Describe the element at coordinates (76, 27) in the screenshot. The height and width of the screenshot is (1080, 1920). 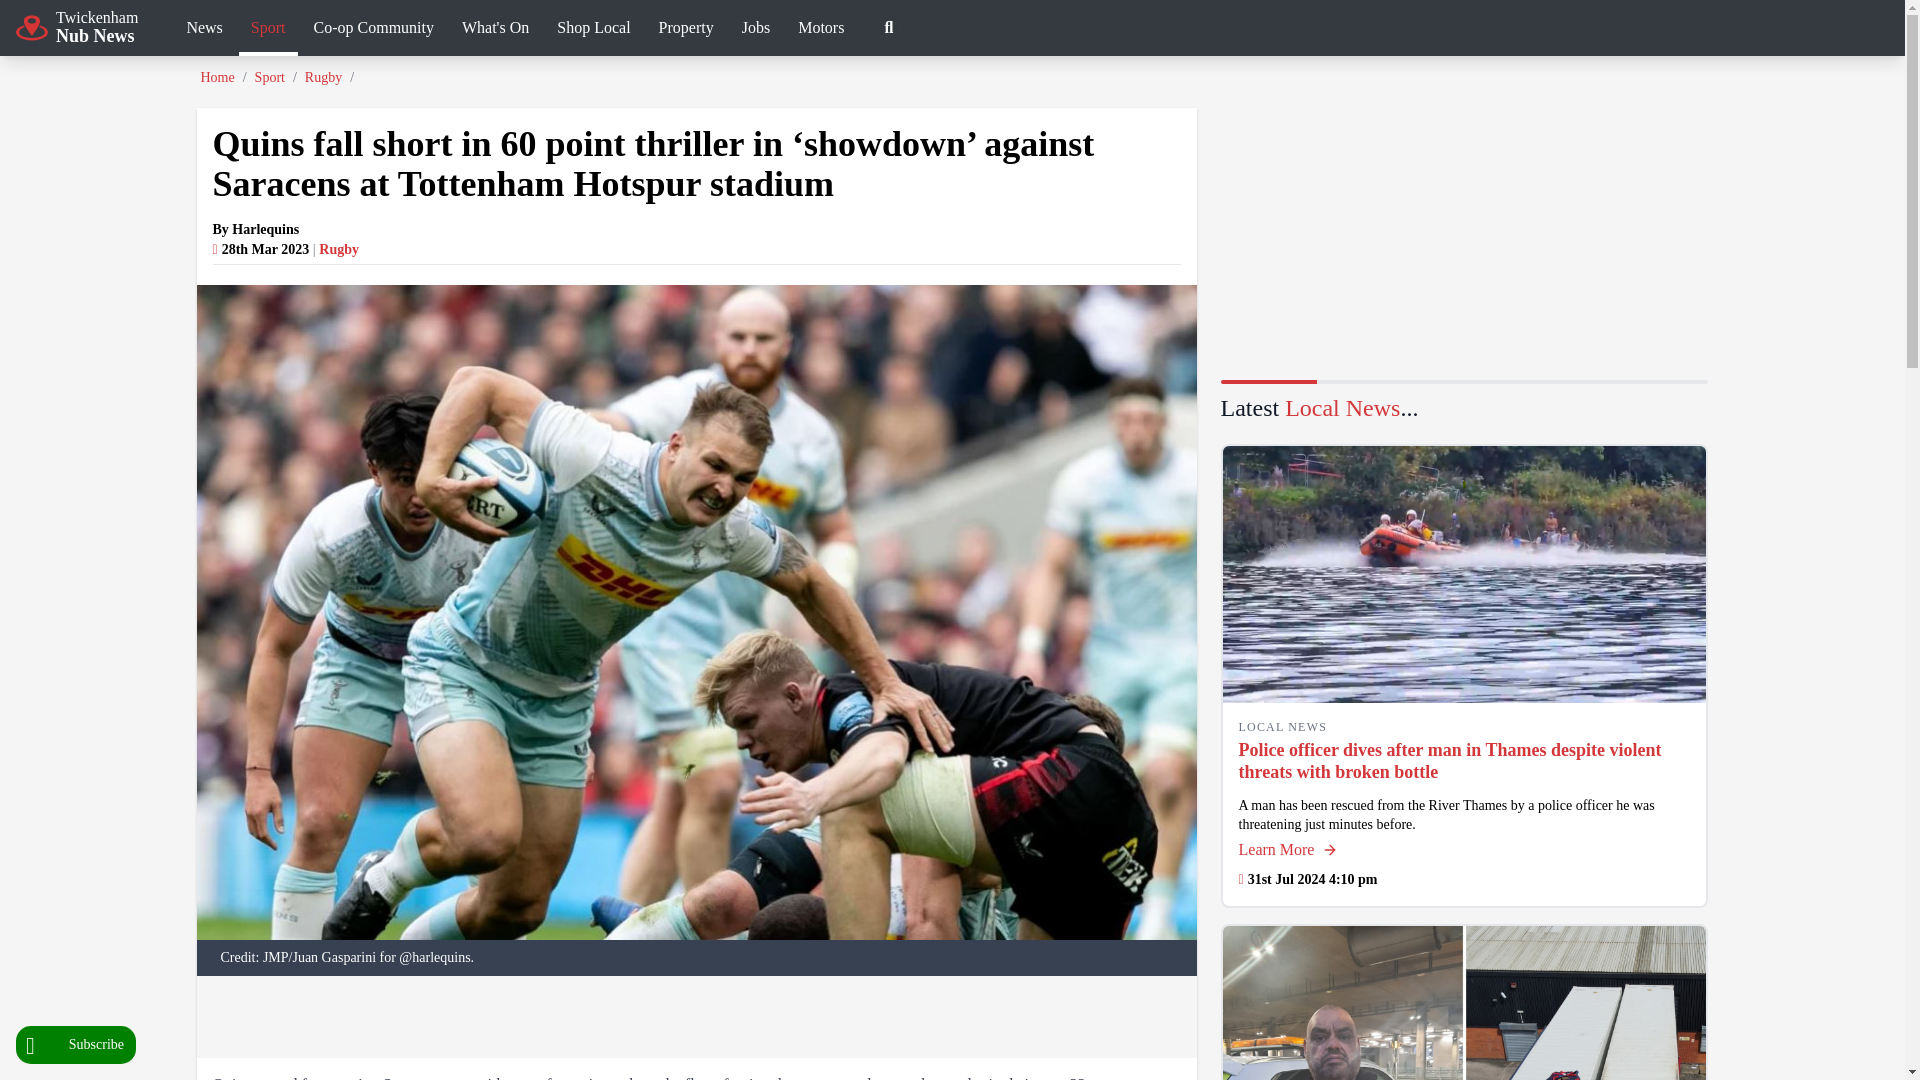
I see `Subscribe` at that location.